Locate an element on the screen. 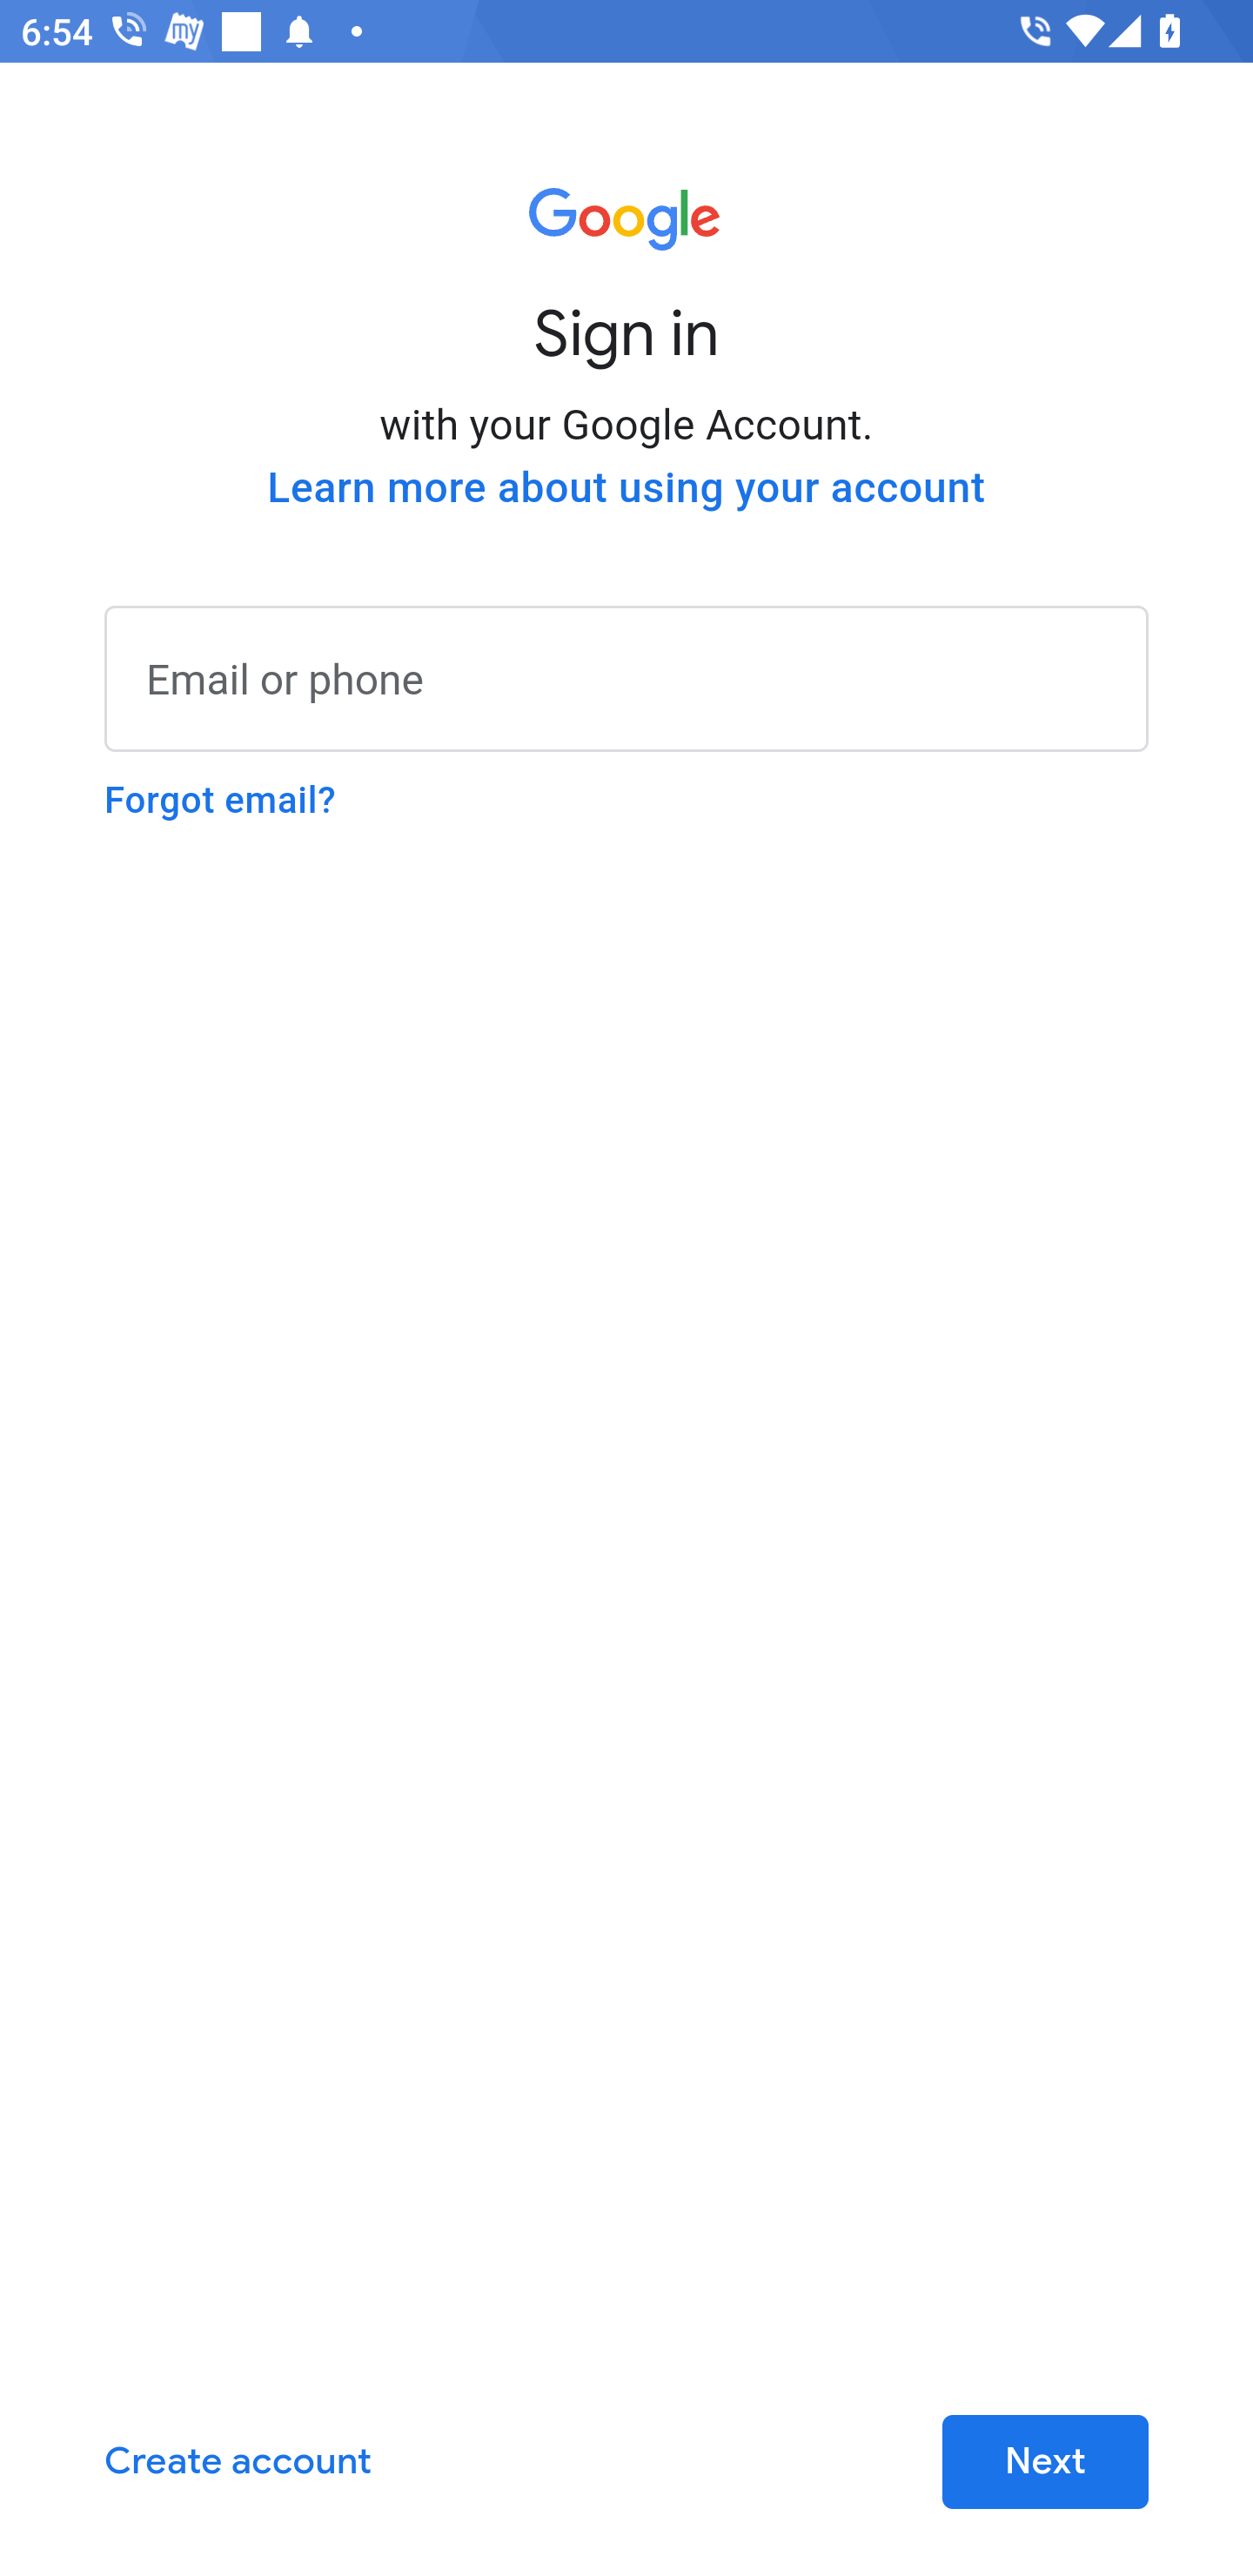  Next is located at coordinates (1044, 2463).